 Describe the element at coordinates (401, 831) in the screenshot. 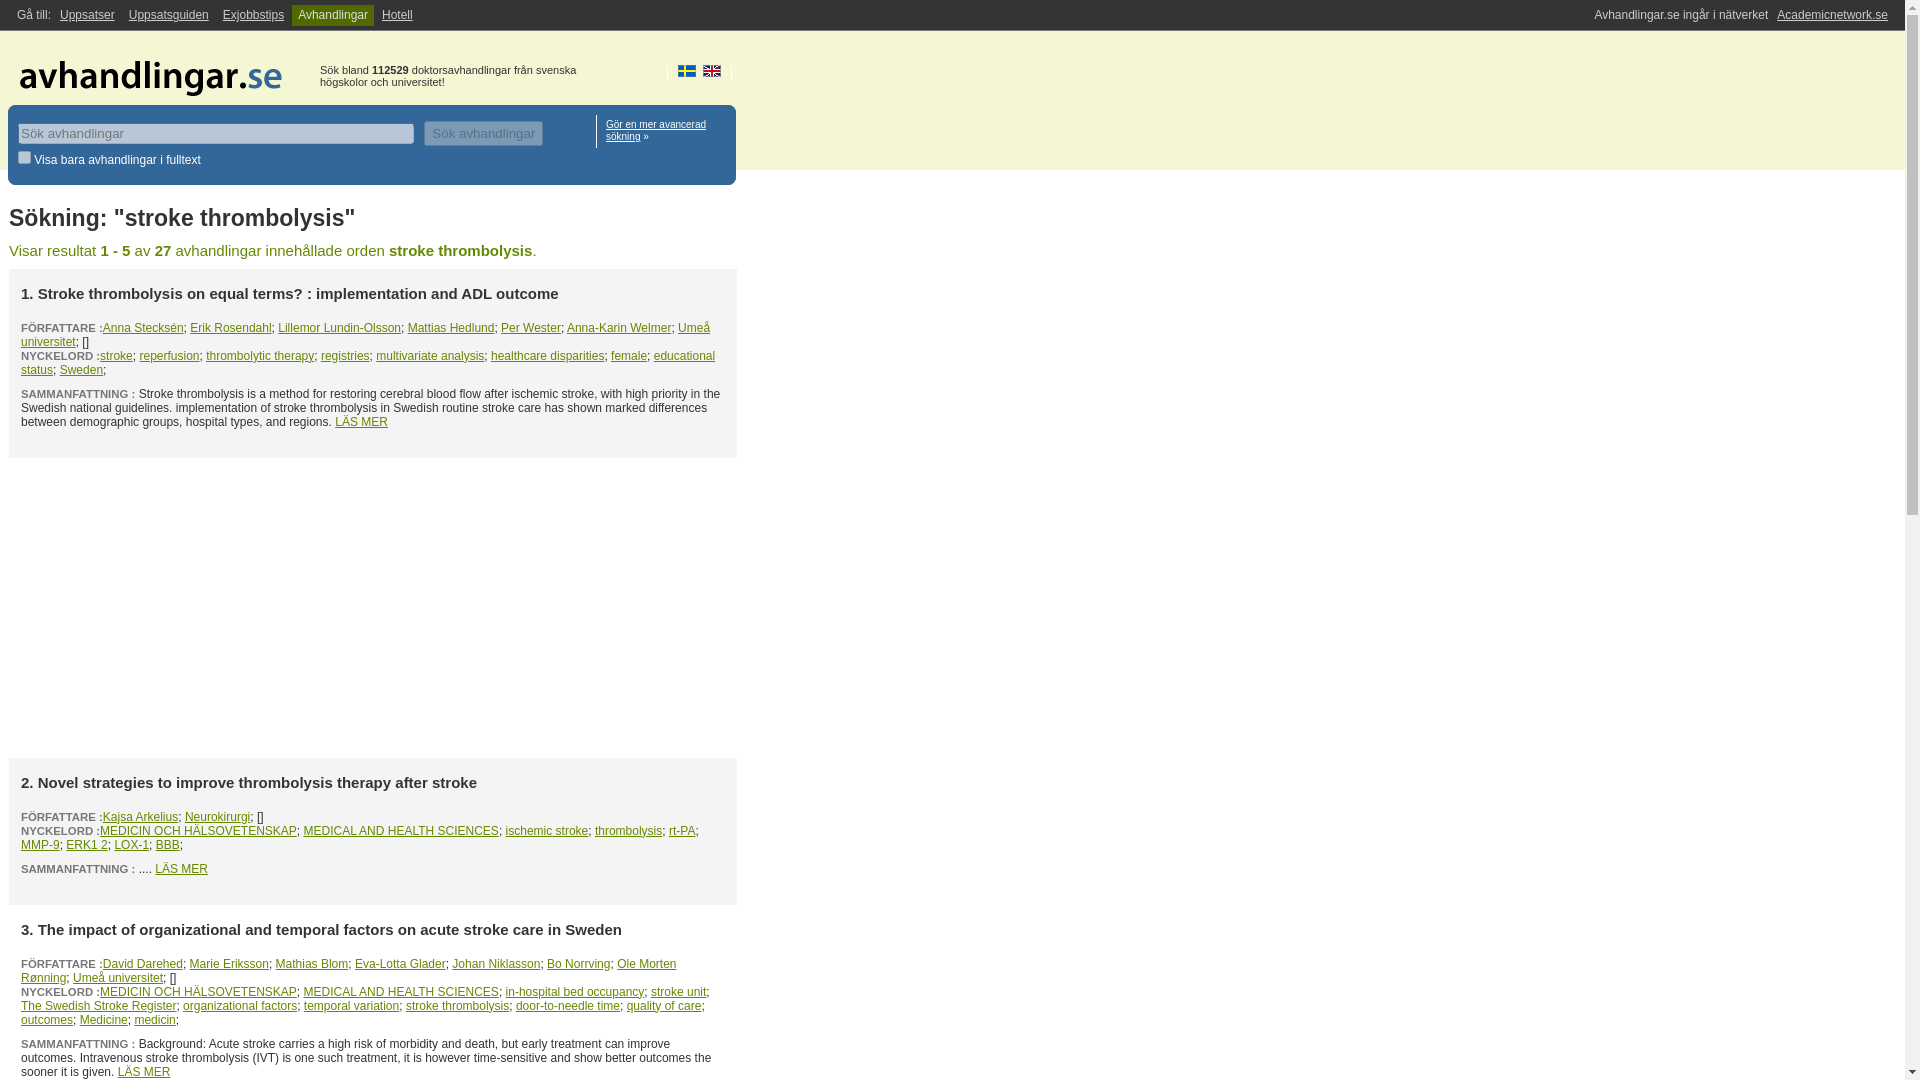

I see `MEDICAL AND HEALTH SCIENCES` at that location.